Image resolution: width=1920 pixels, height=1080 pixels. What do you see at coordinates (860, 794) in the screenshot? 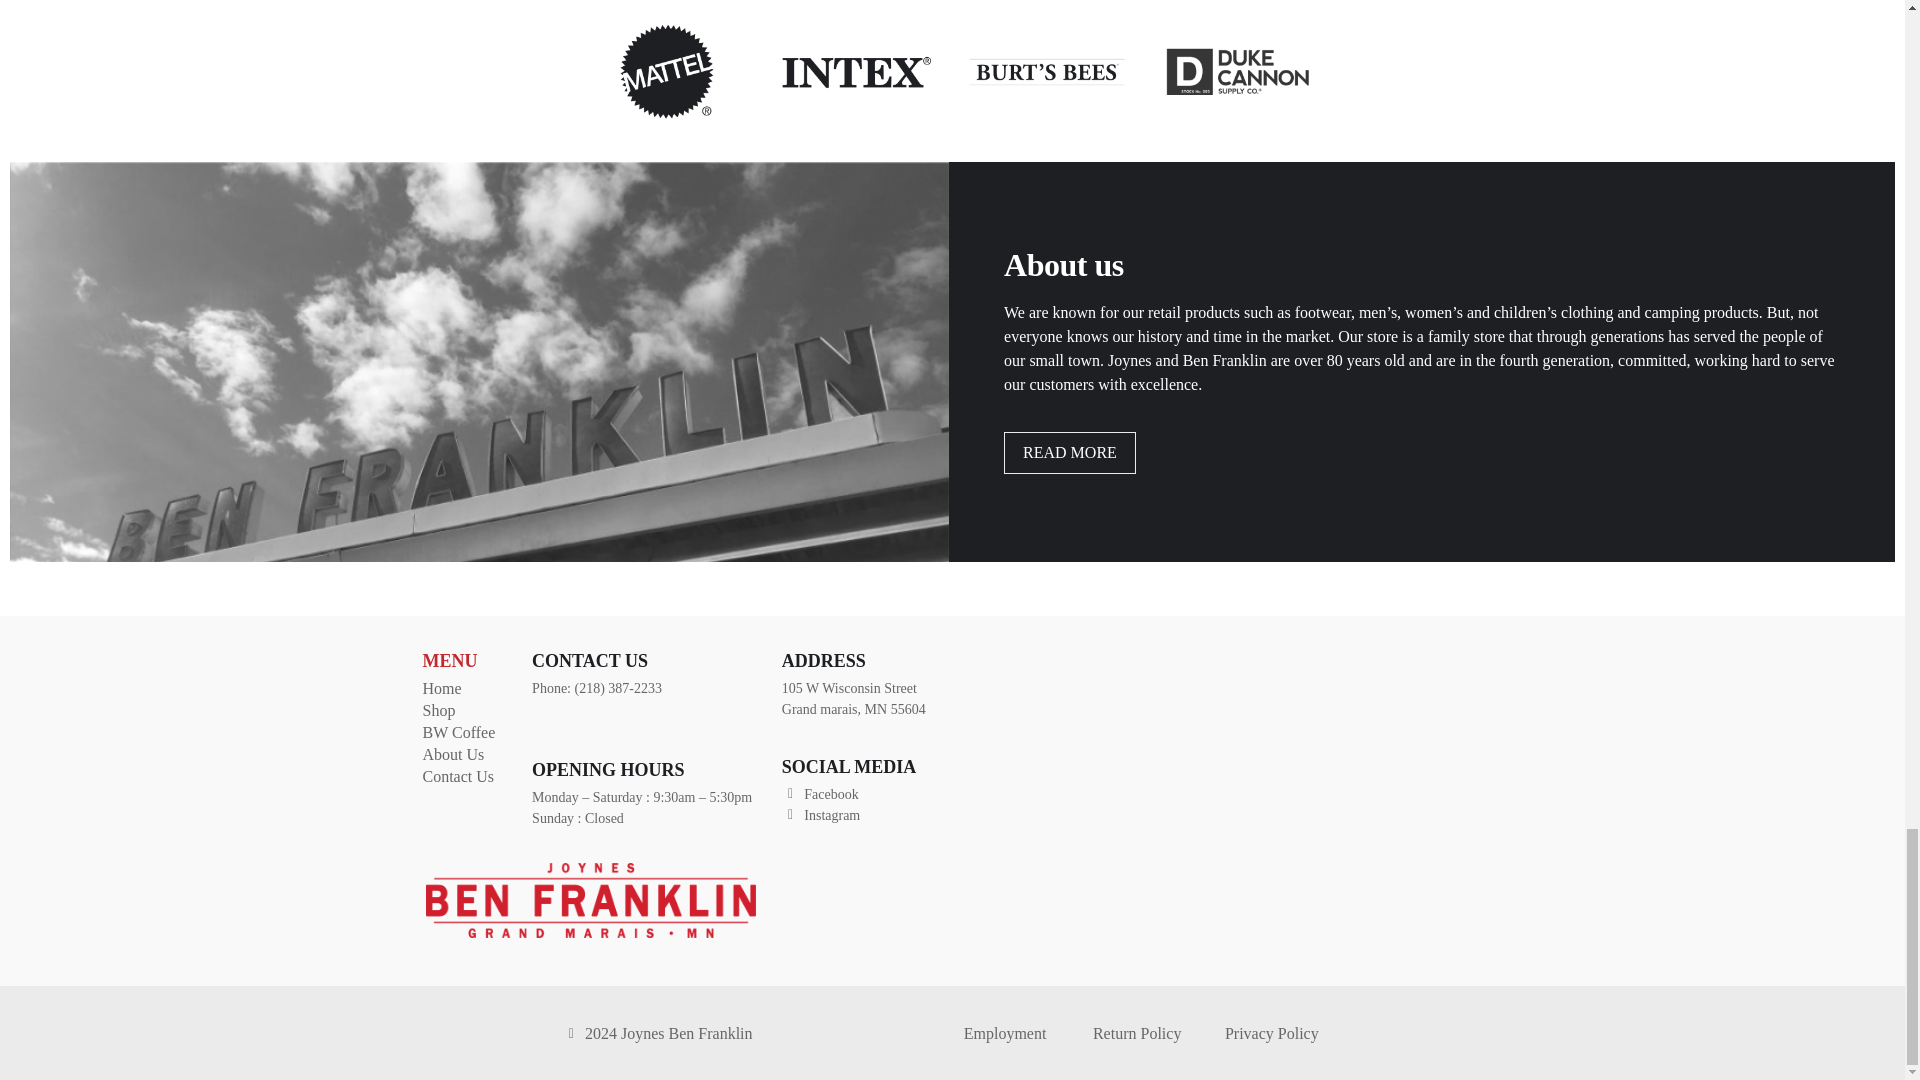
I see `Facebook` at bounding box center [860, 794].